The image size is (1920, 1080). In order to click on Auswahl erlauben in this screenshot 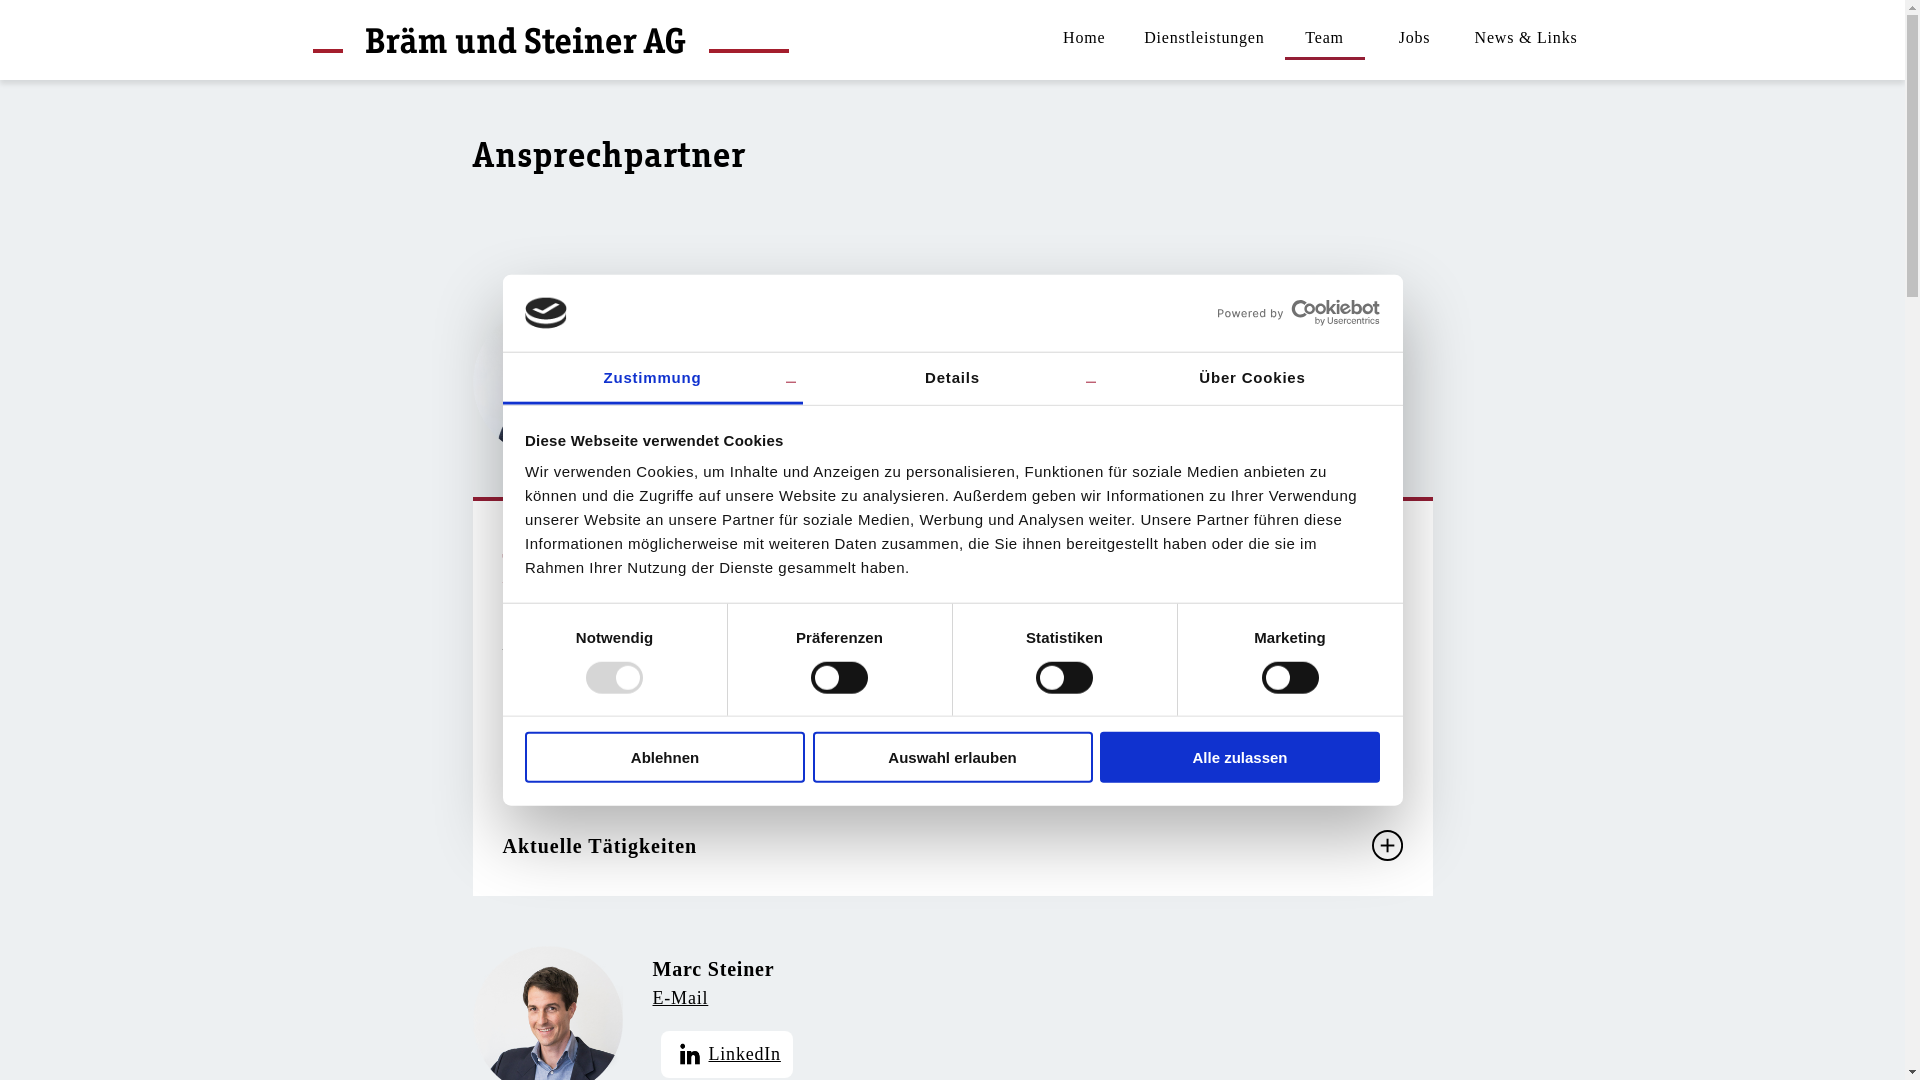, I will do `click(952, 758)`.